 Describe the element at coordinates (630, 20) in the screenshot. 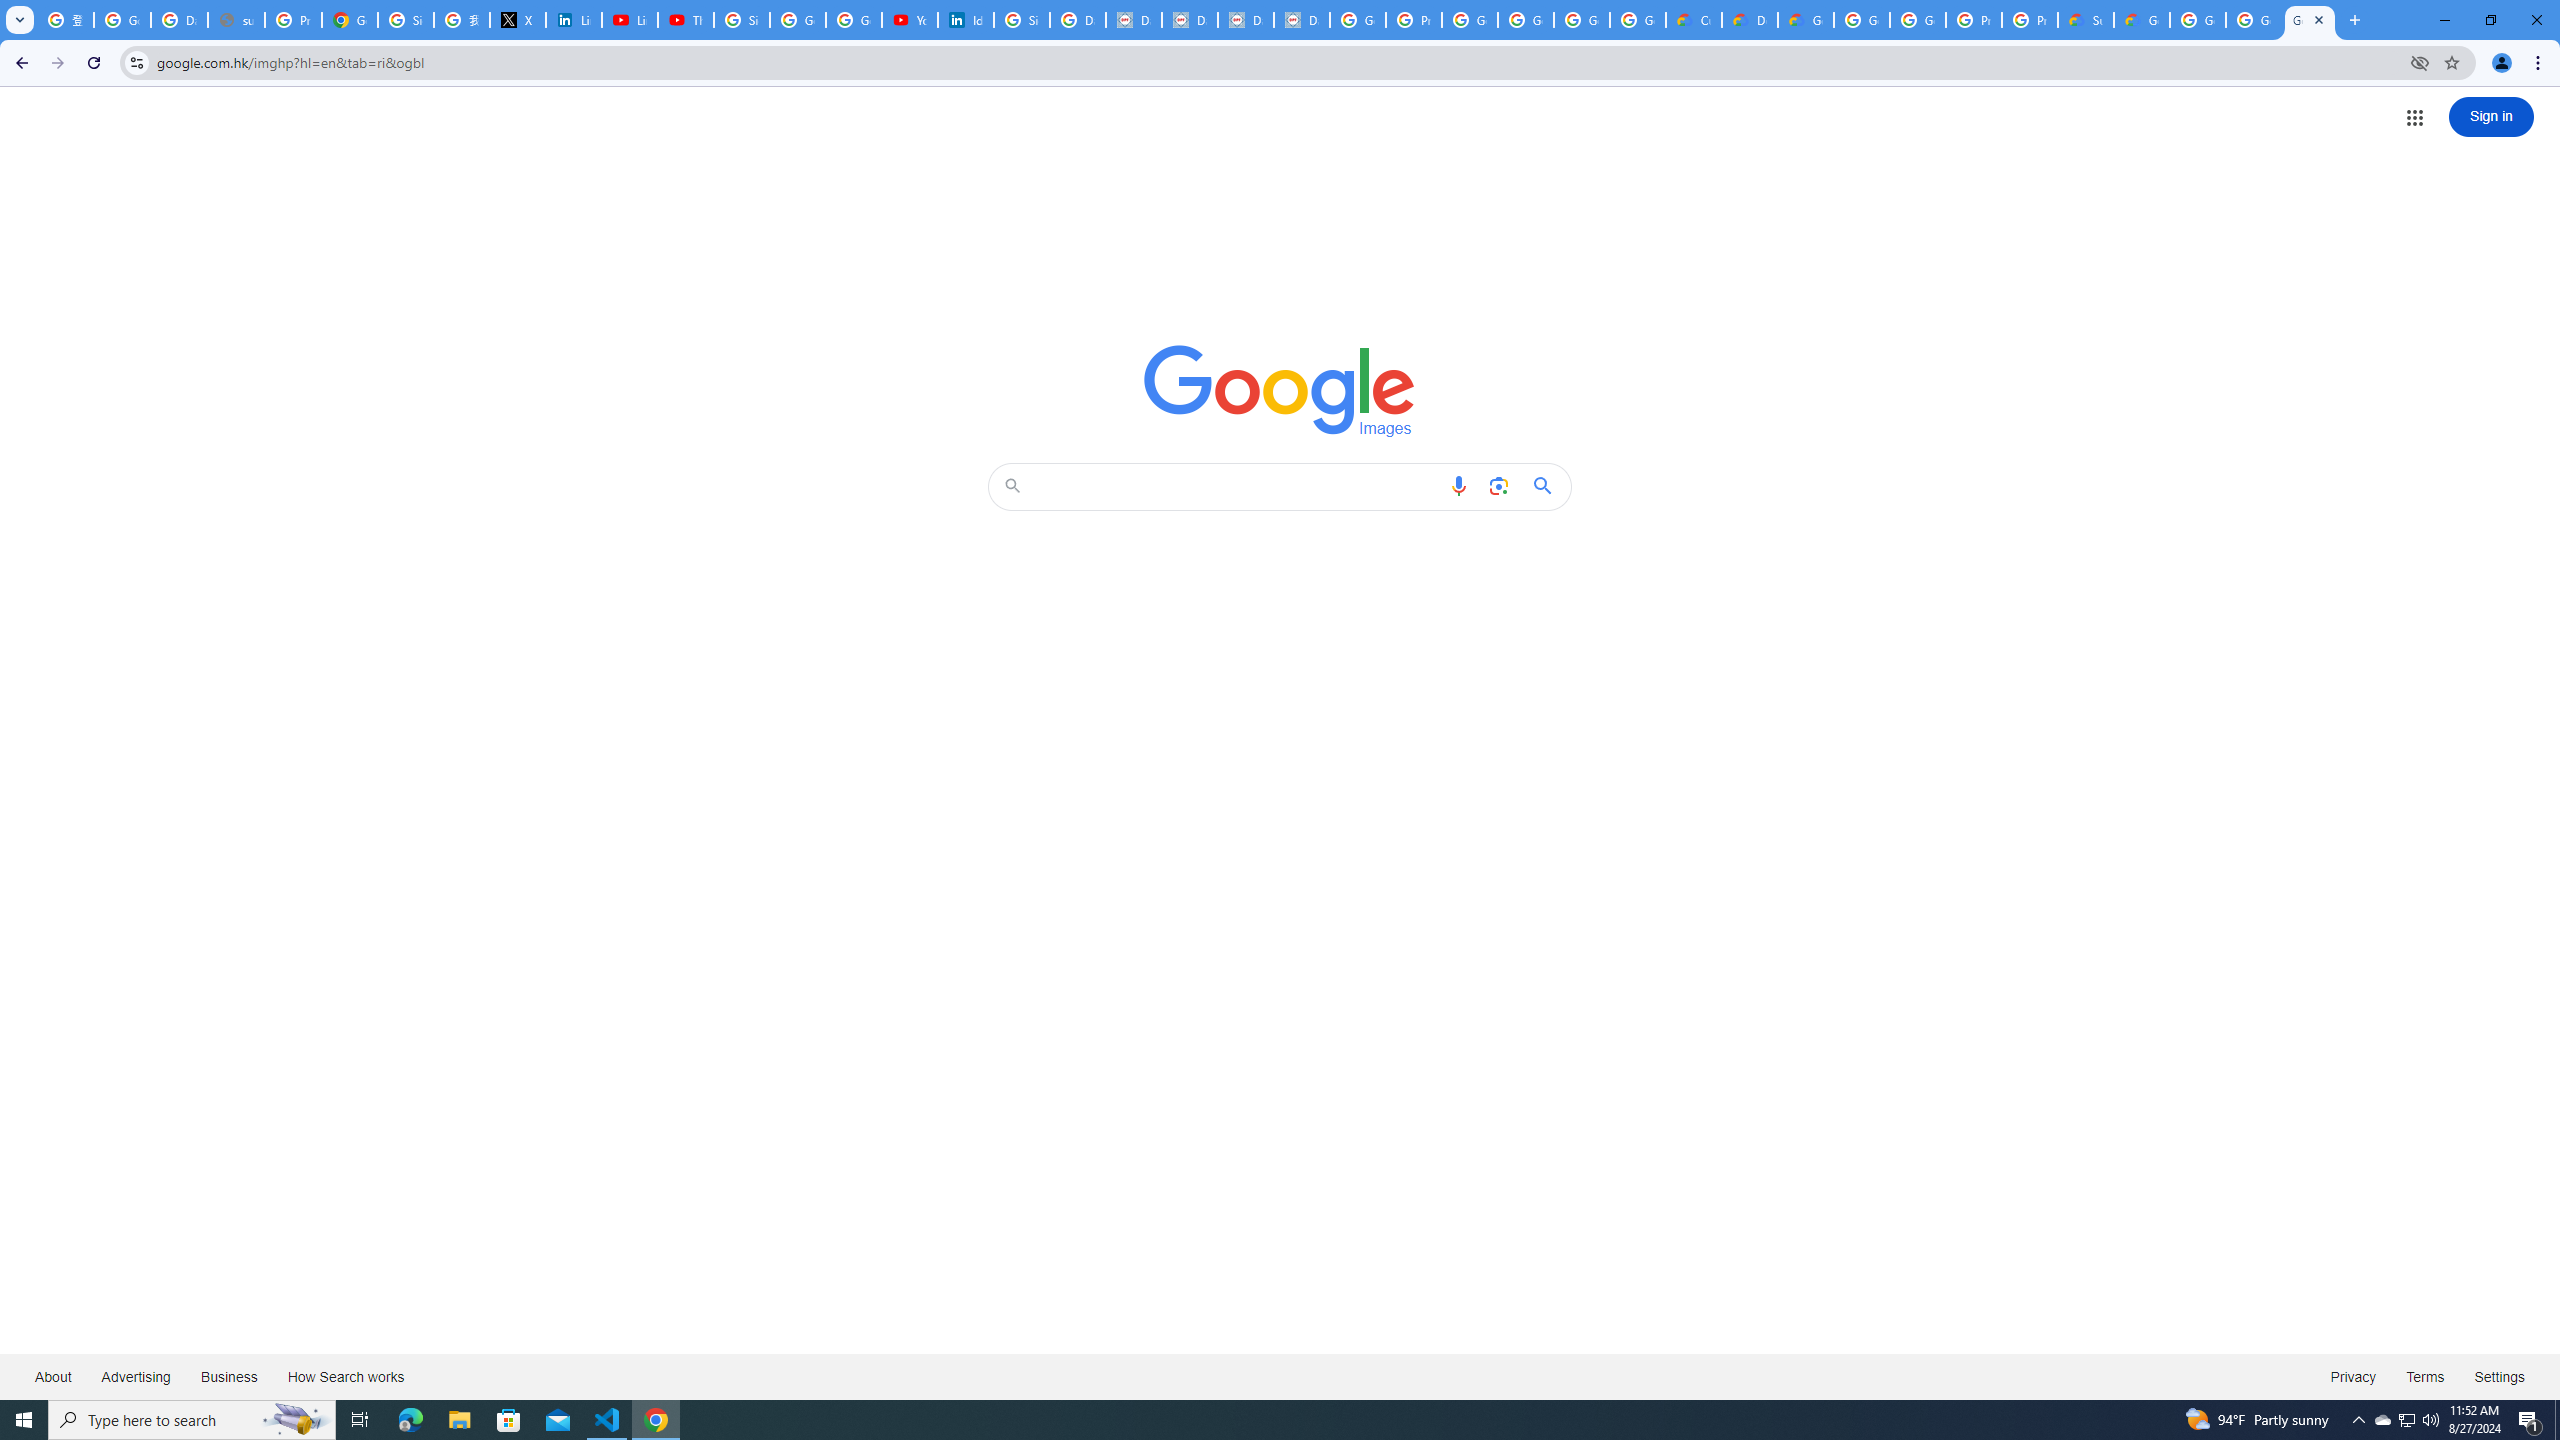

I see `LinkedIn - YouTube` at that location.